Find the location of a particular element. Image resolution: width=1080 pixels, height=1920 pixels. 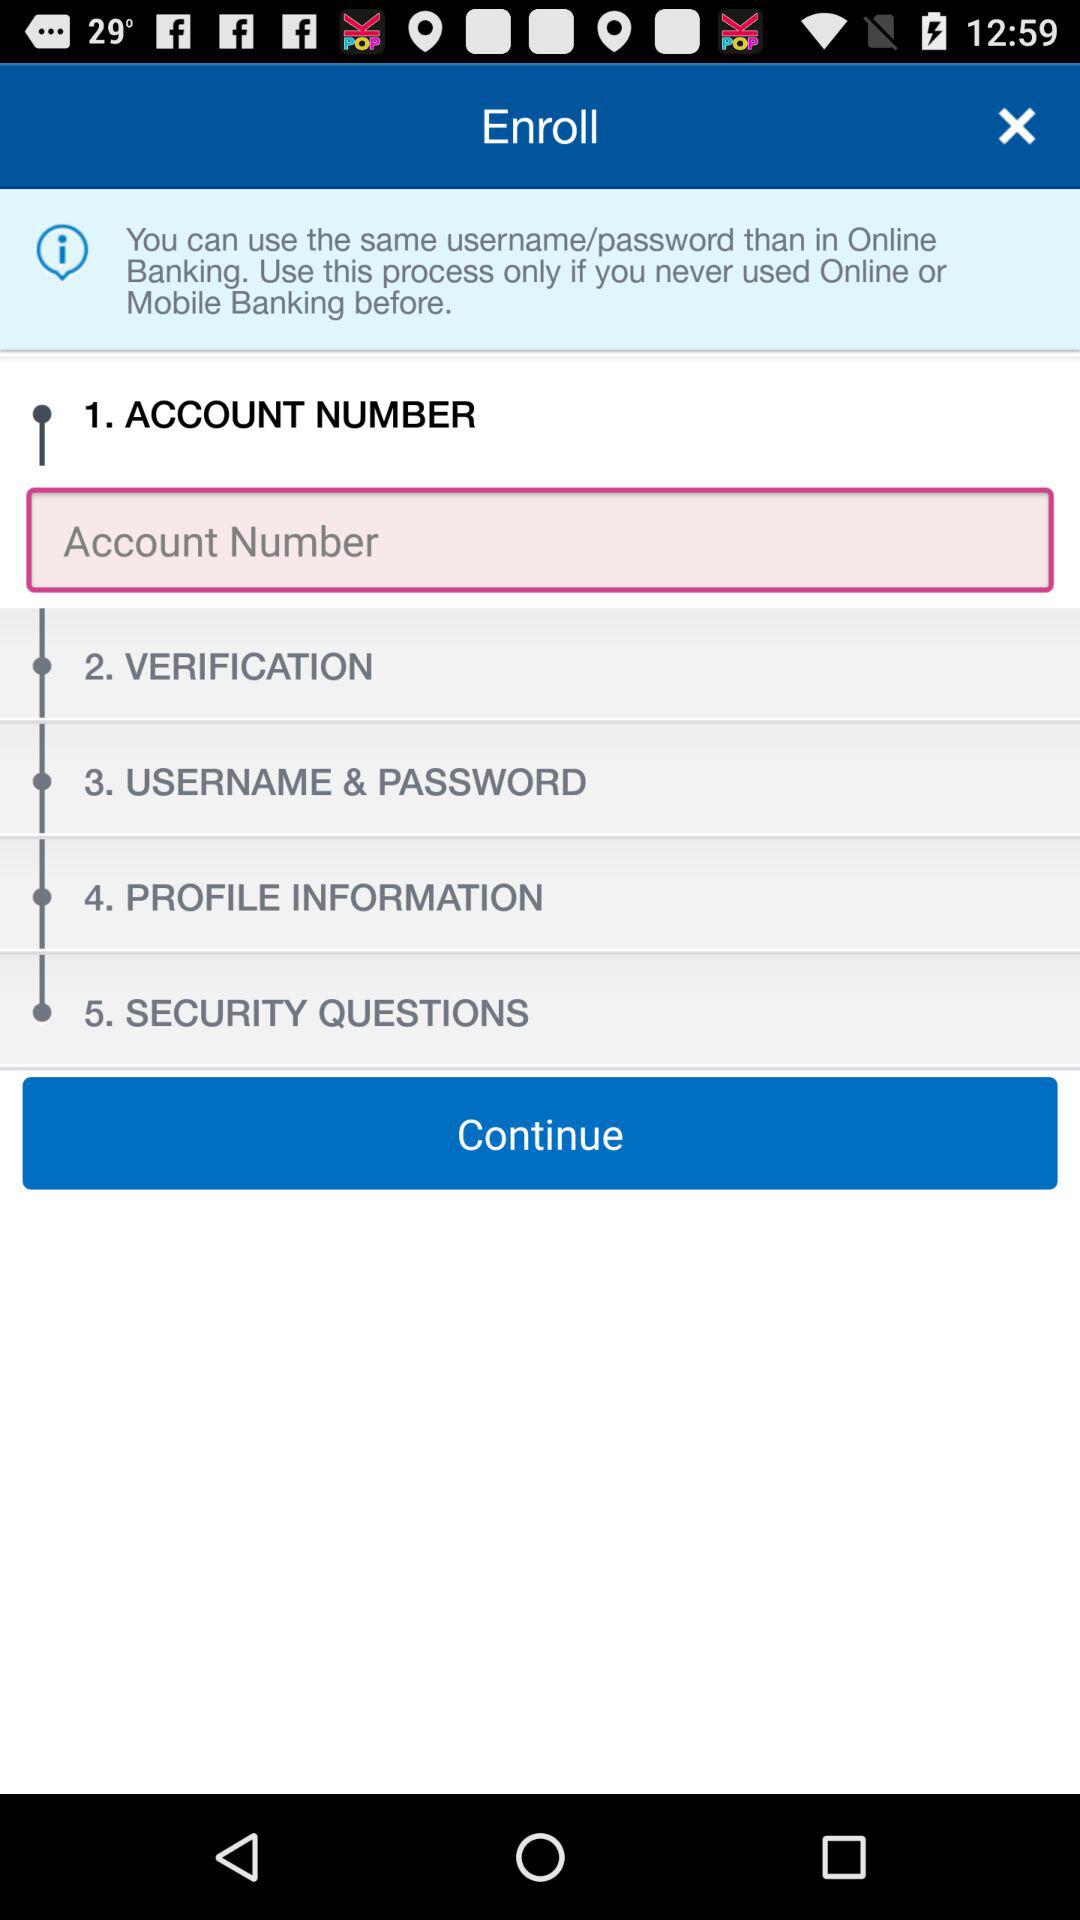

tap icon above 2. verification is located at coordinates (540, 540).